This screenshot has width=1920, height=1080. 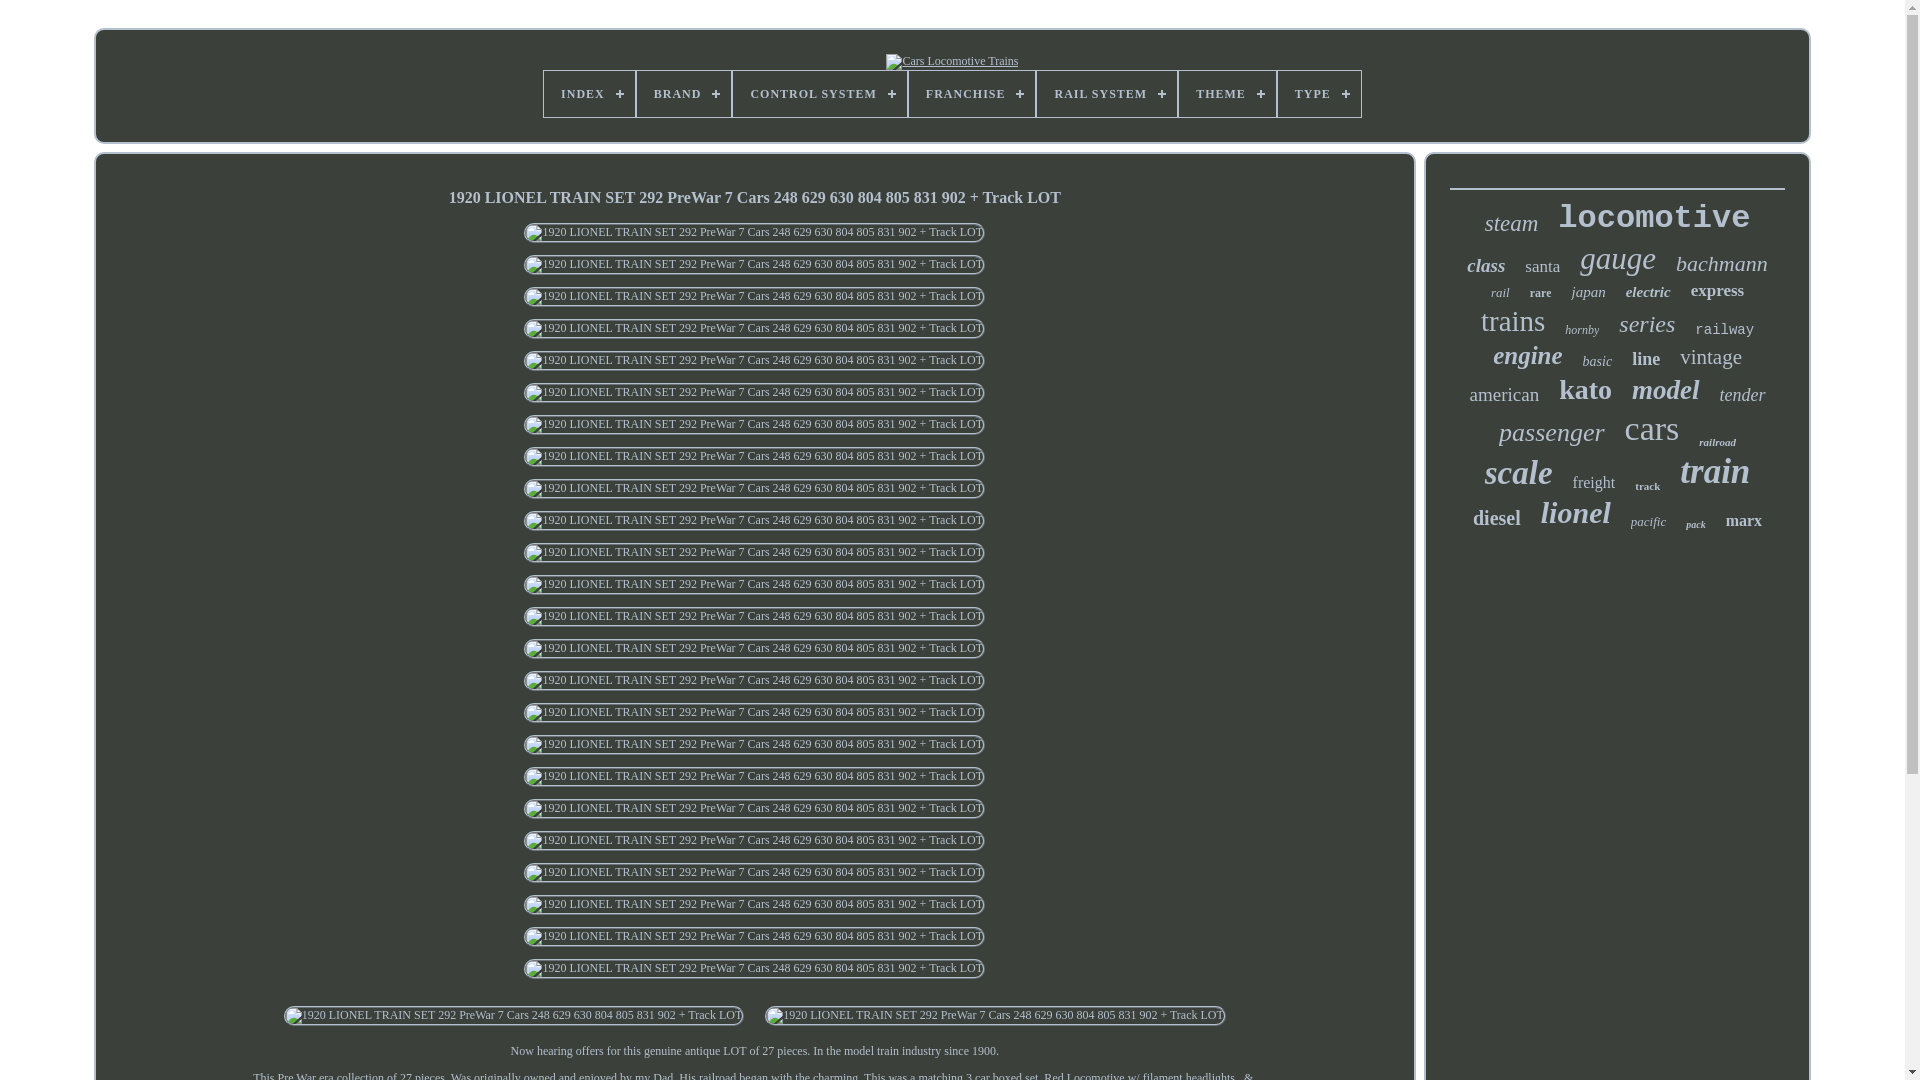 I want to click on CONTROL SYSTEM, so click(x=820, y=94).